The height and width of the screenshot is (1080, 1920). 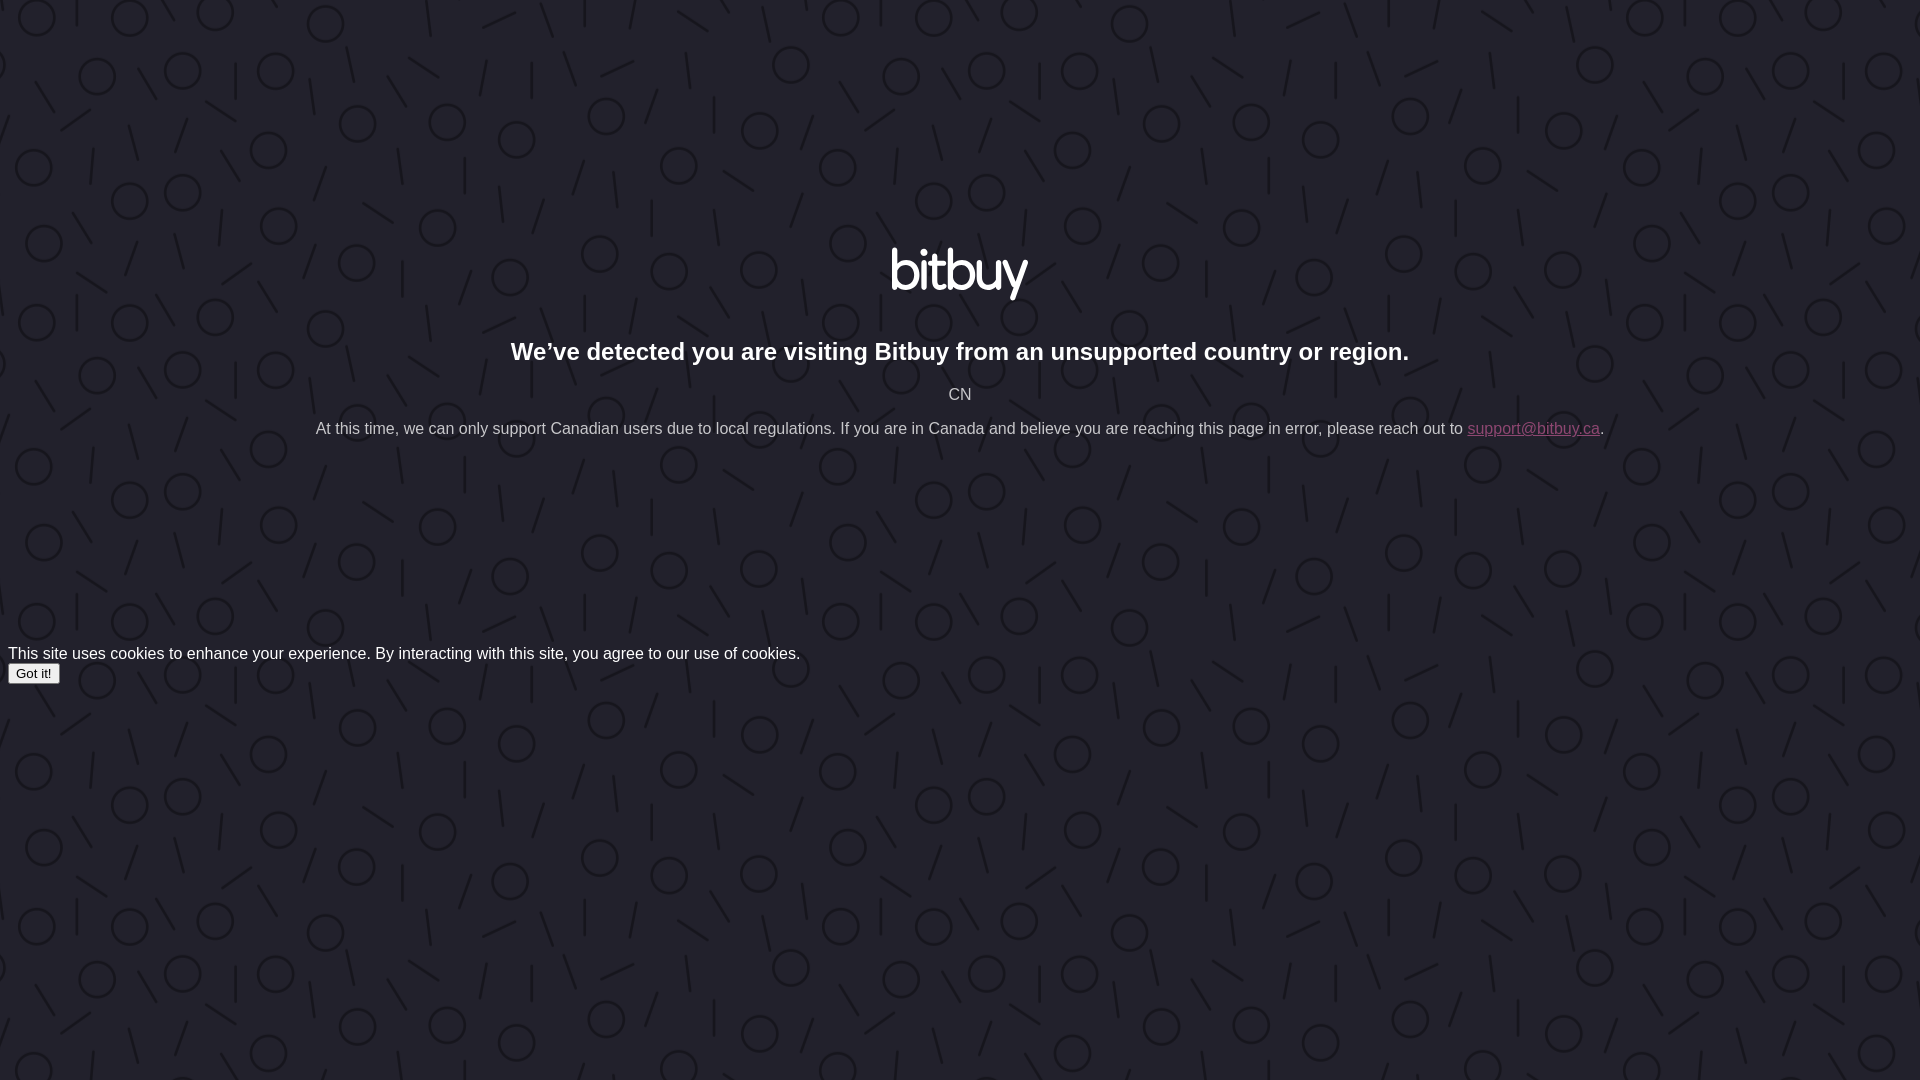 I want to click on Got it!, so click(x=34, y=674).